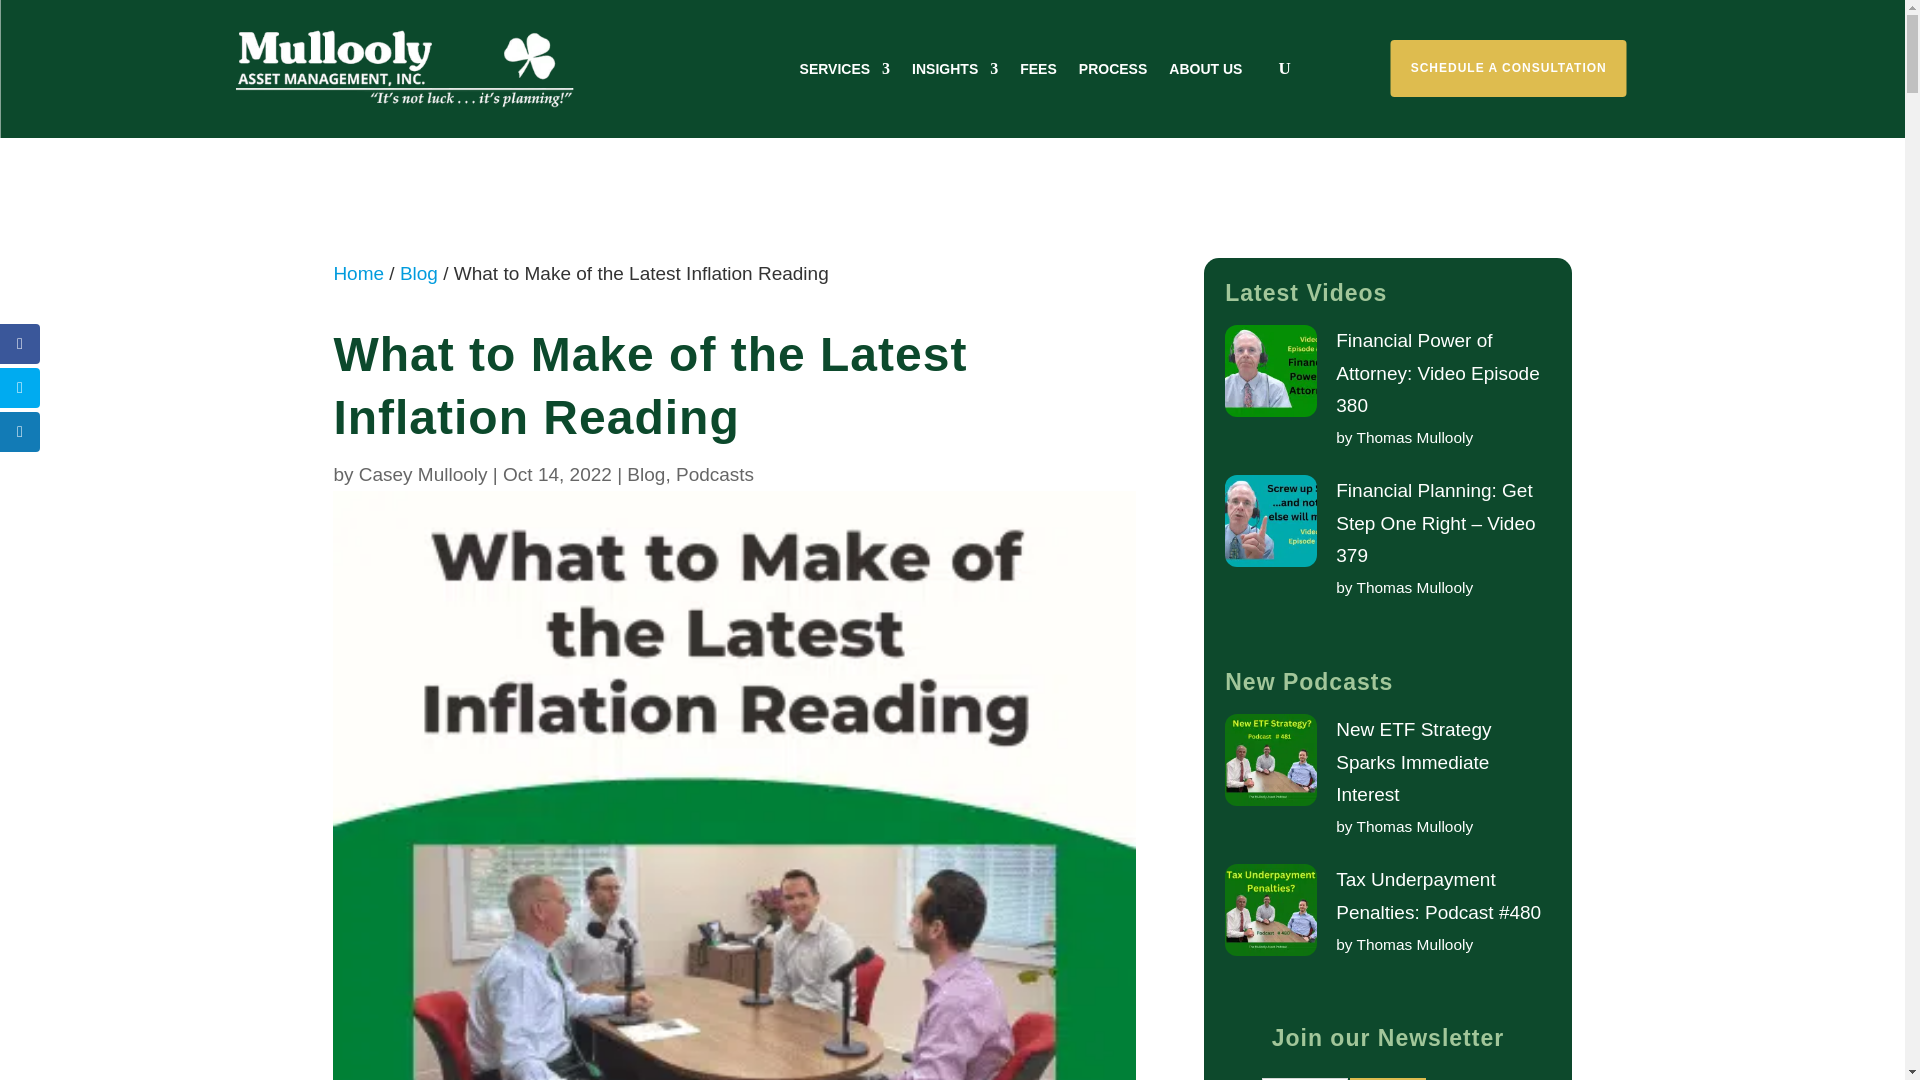  What do you see at coordinates (1038, 68) in the screenshot?
I see `FEES` at bounding box center [1038, 68].